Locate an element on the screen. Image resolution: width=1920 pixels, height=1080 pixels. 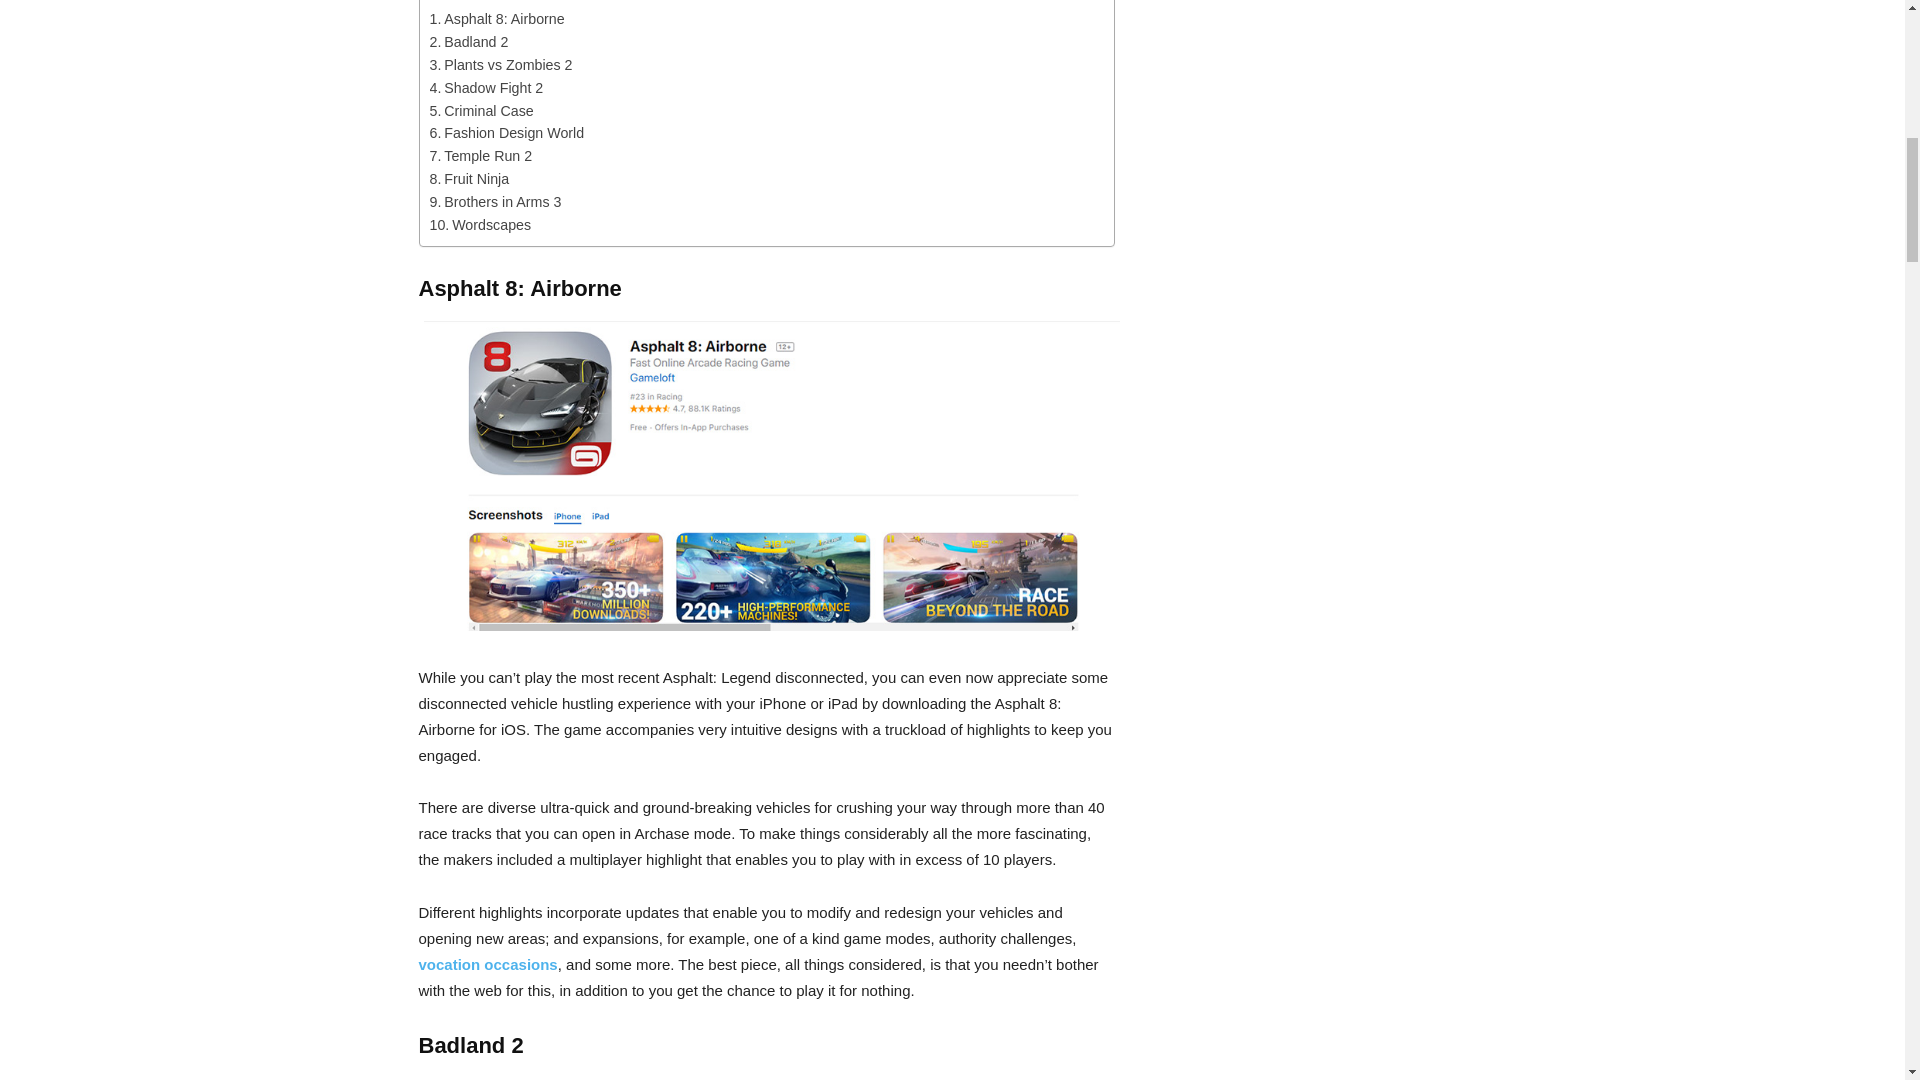
Asphalt 8: Airborne is located at coordinates (497, 19).